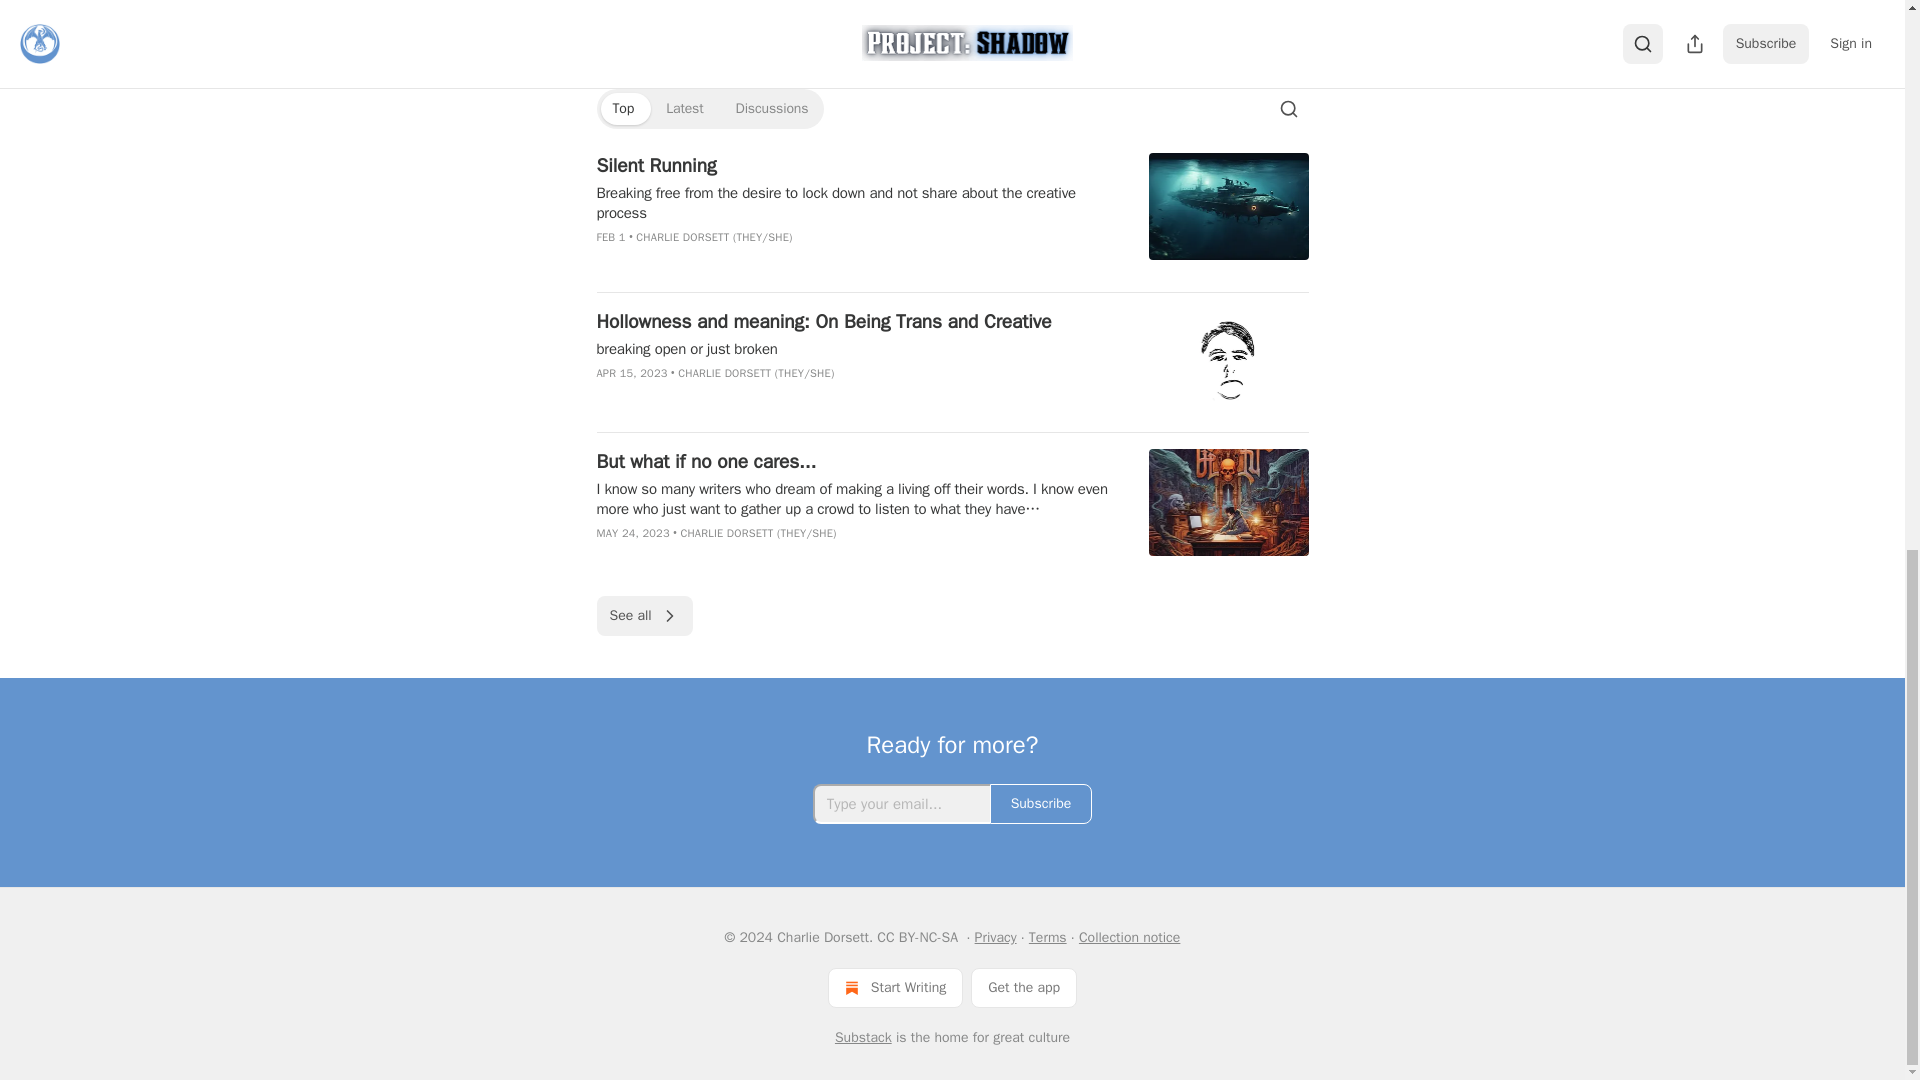 The image size is (1920, 1080). Describe the element at coordinates (622, 108) in the screenshot. I see `Top` at that location.